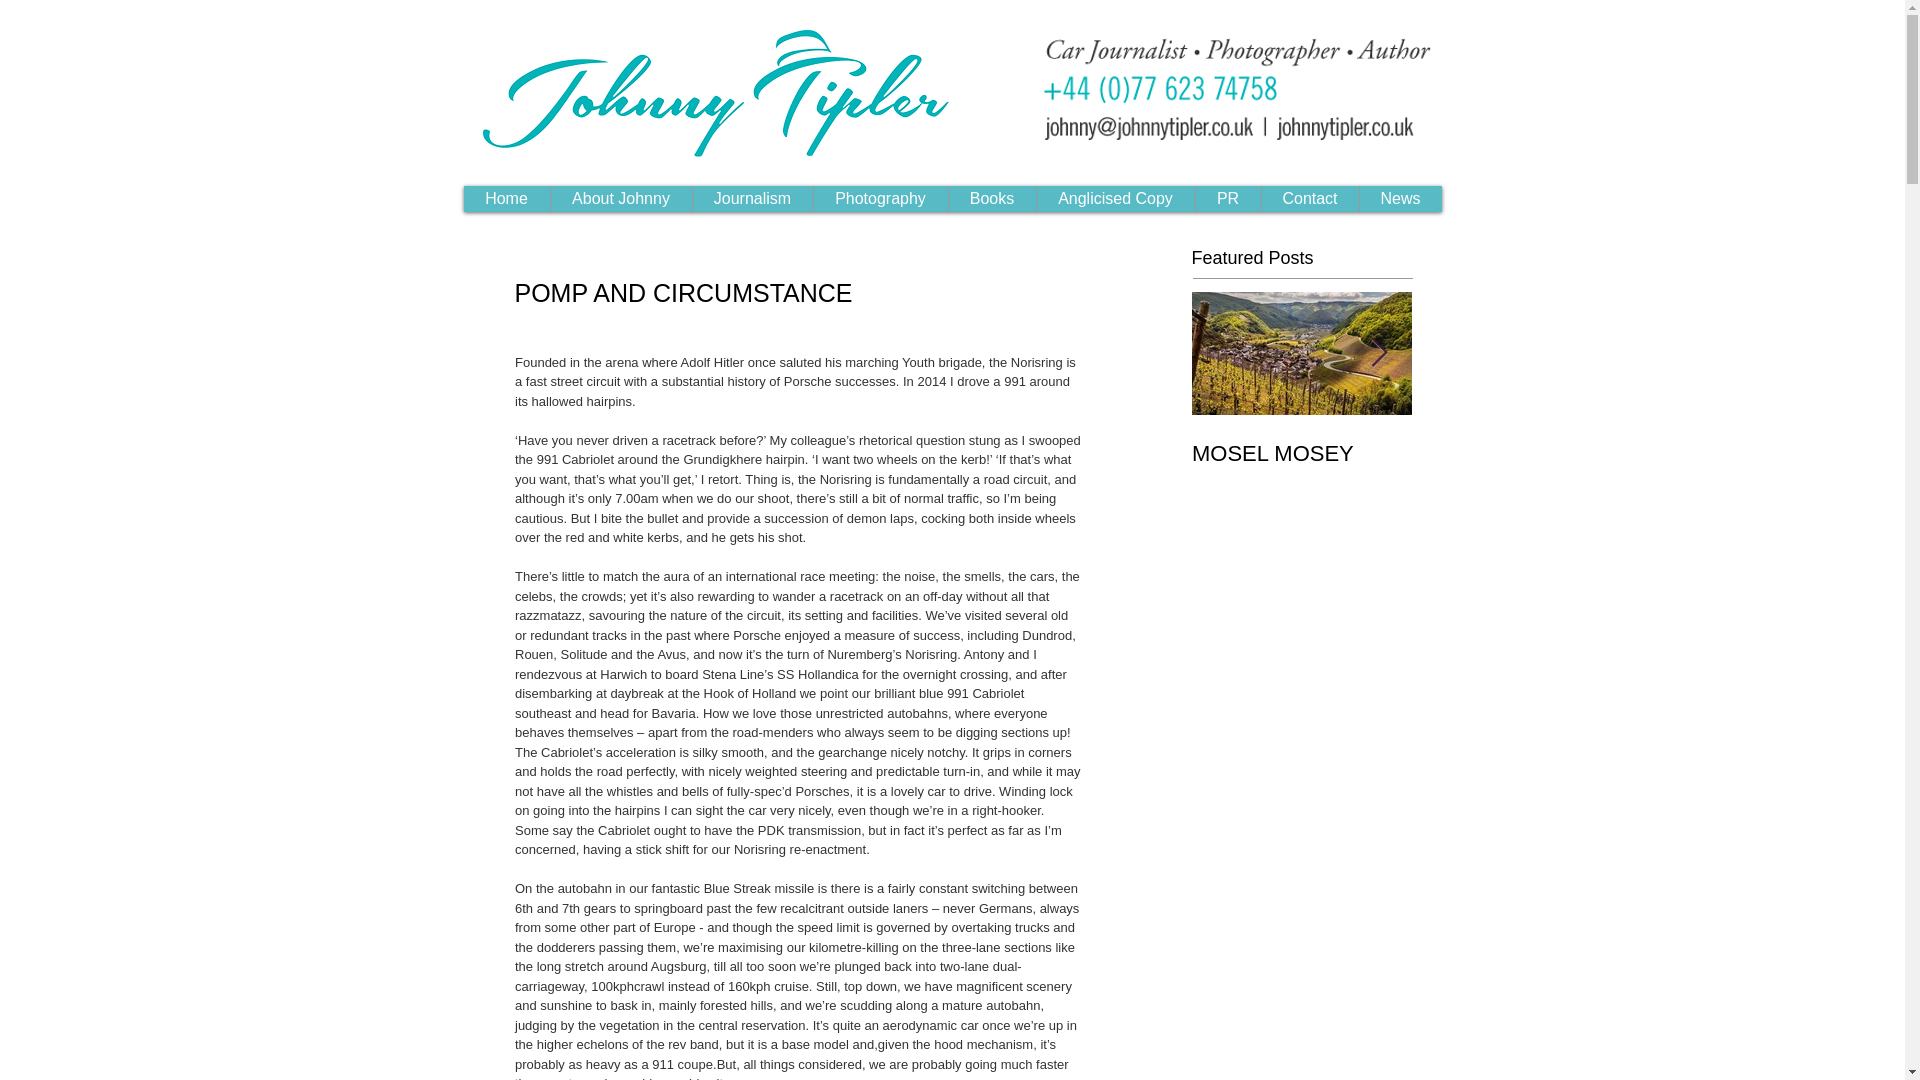 Image resolution: width=1920 pixels, height=1080 pixels. What do you see at coordinates (752, 198) in the screenshot?
I see `Journalism` at bounding box center [752, 198].